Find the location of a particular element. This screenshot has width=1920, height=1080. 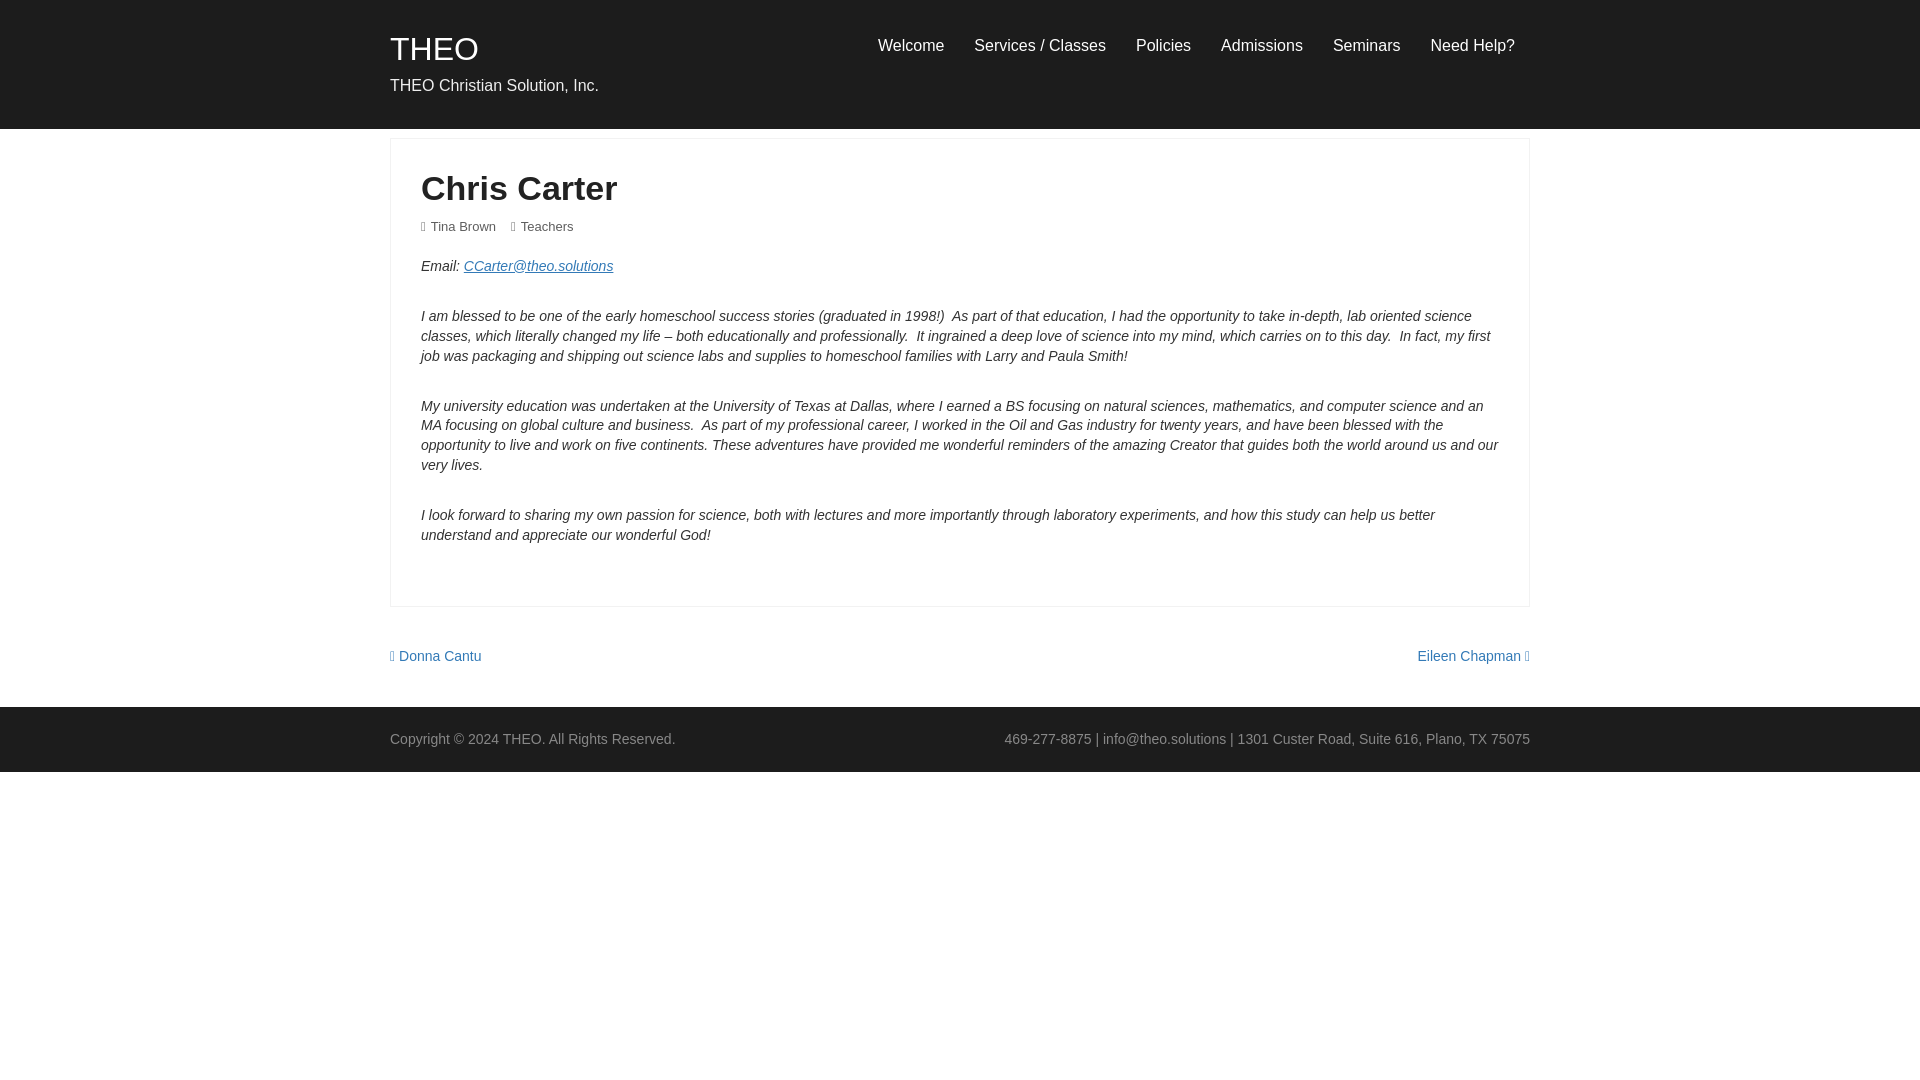

Welcome is located at coordinates (910, 46).